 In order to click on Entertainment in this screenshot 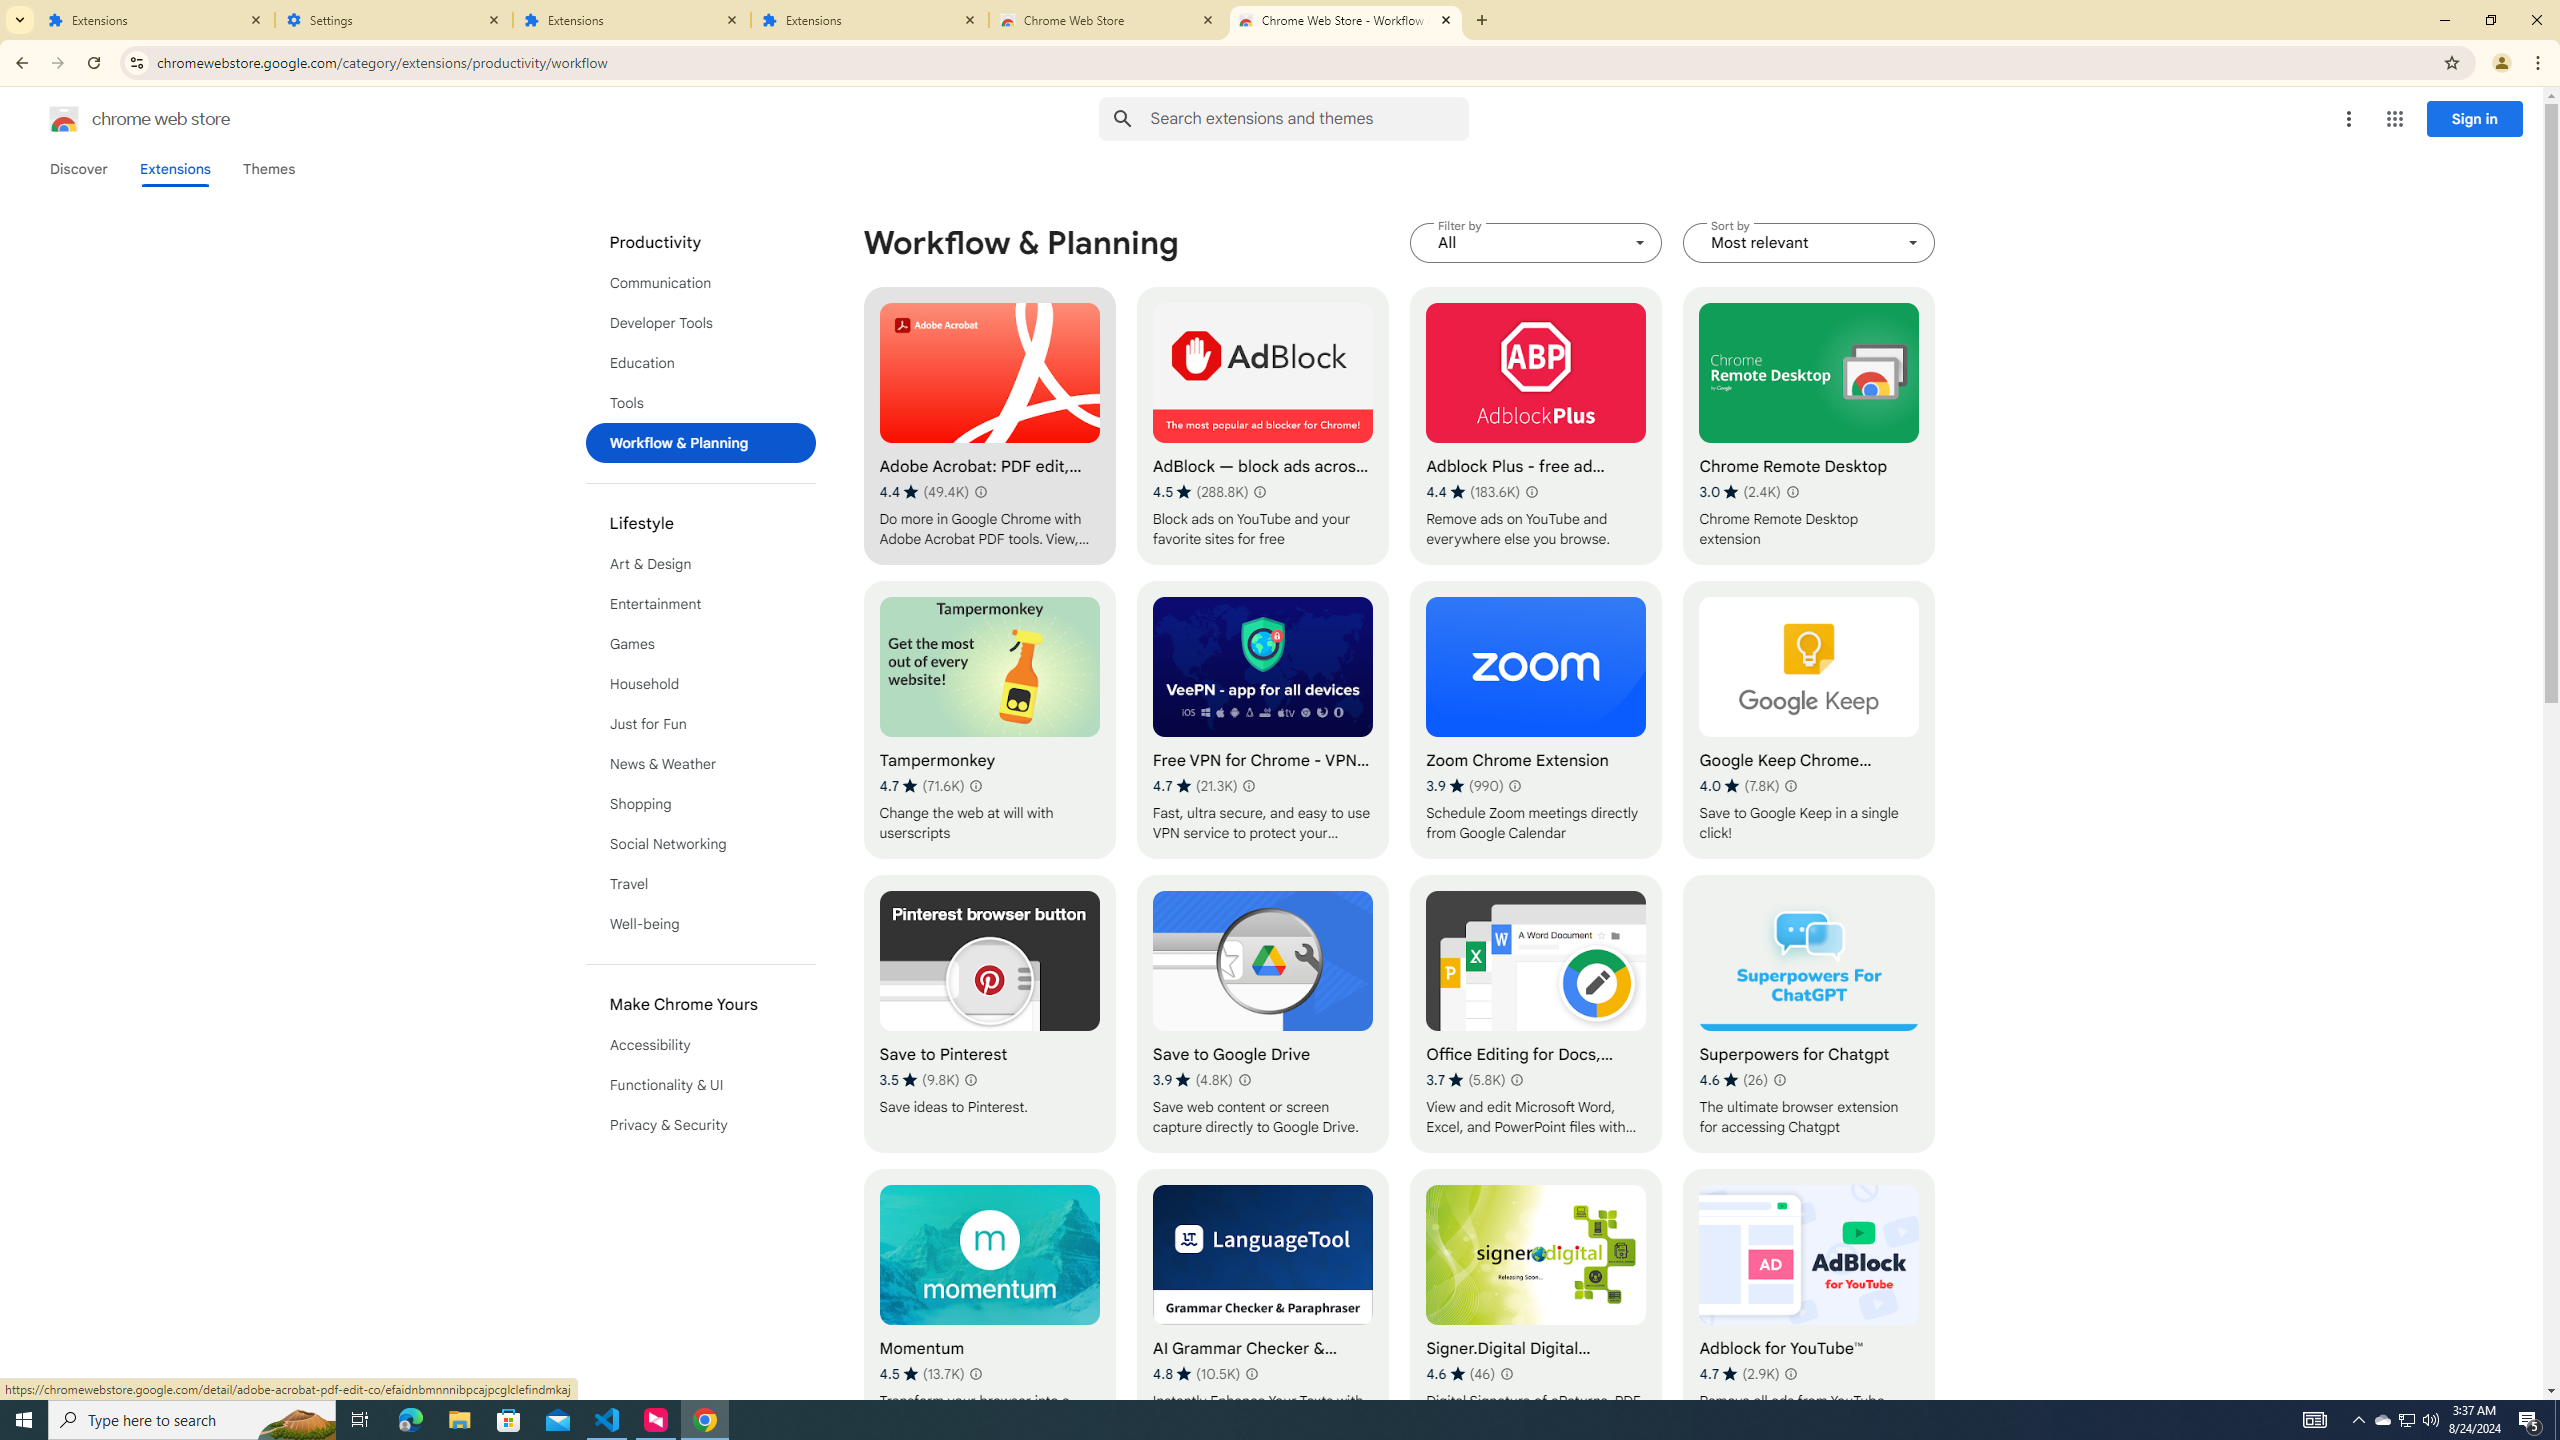, I will do `click(701, 604)`.